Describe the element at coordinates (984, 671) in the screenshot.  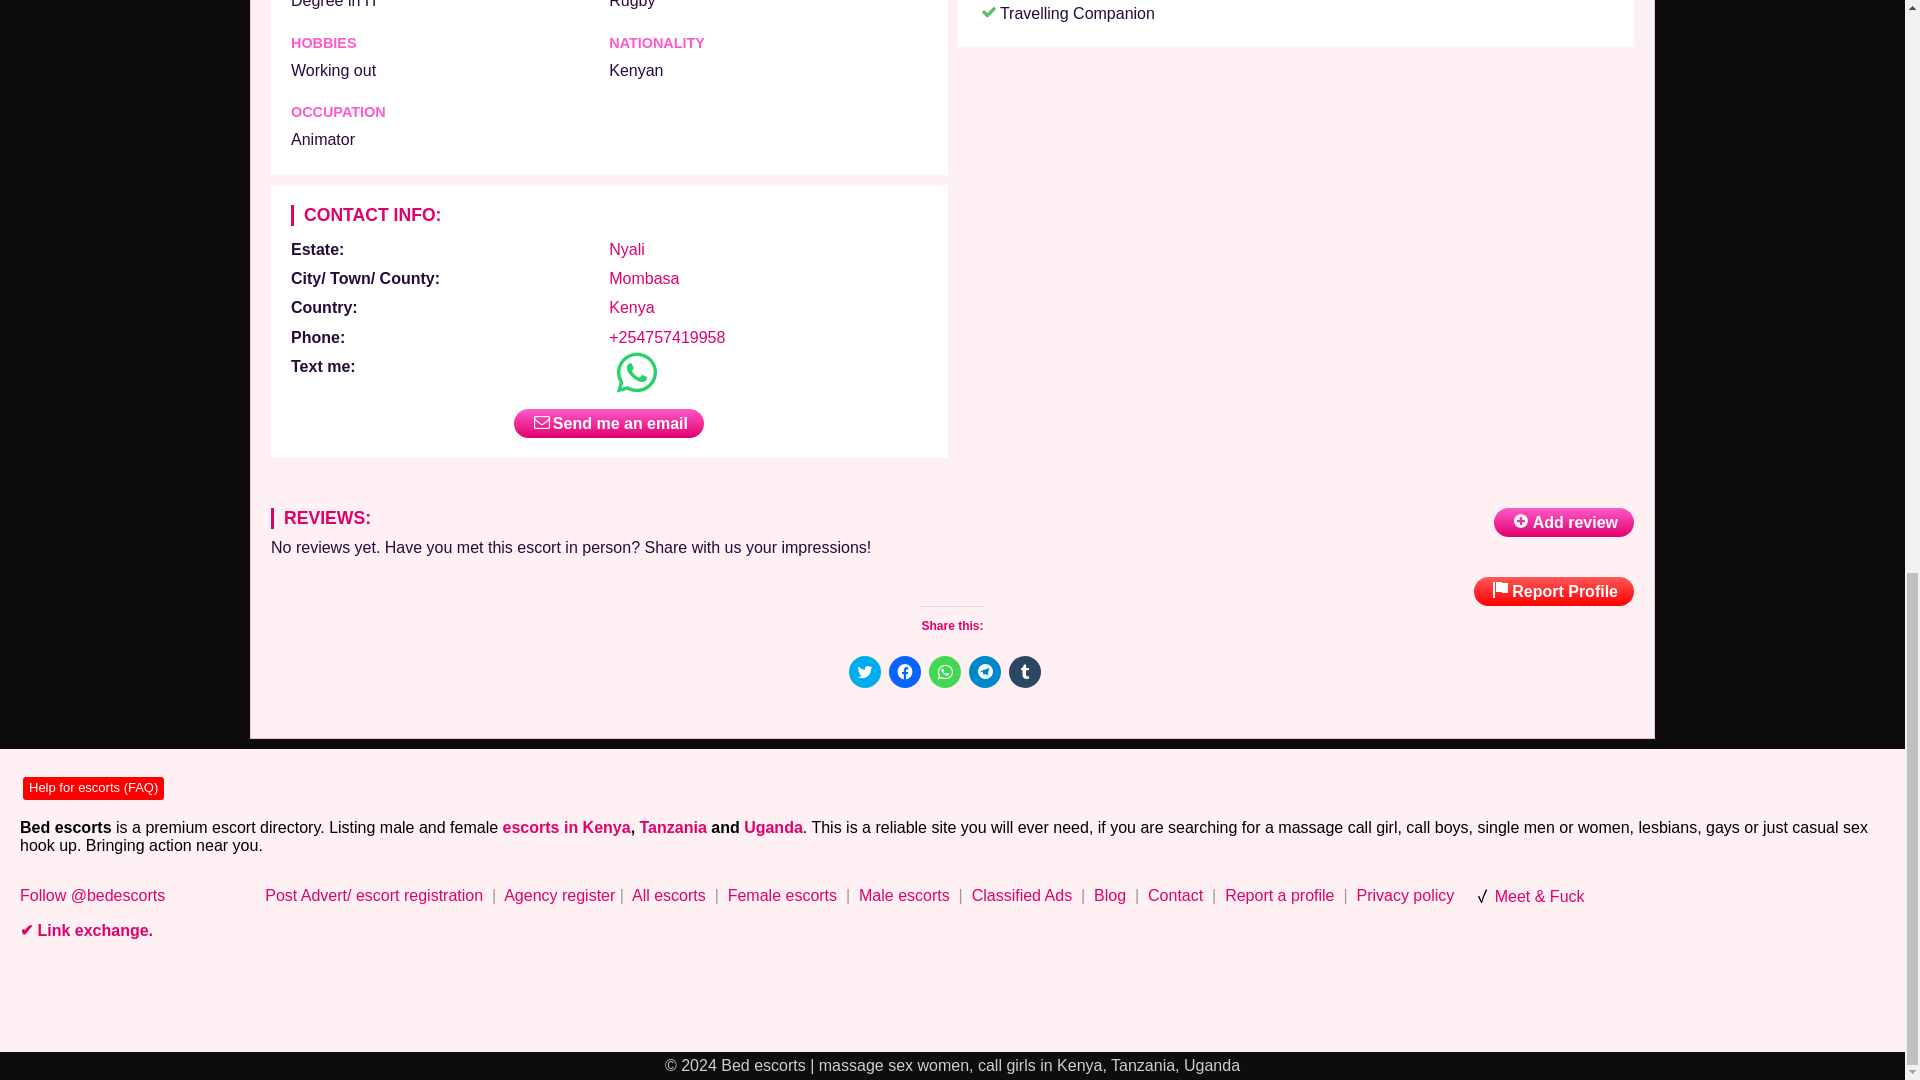
I see `Click to share on Telegram` at that location.